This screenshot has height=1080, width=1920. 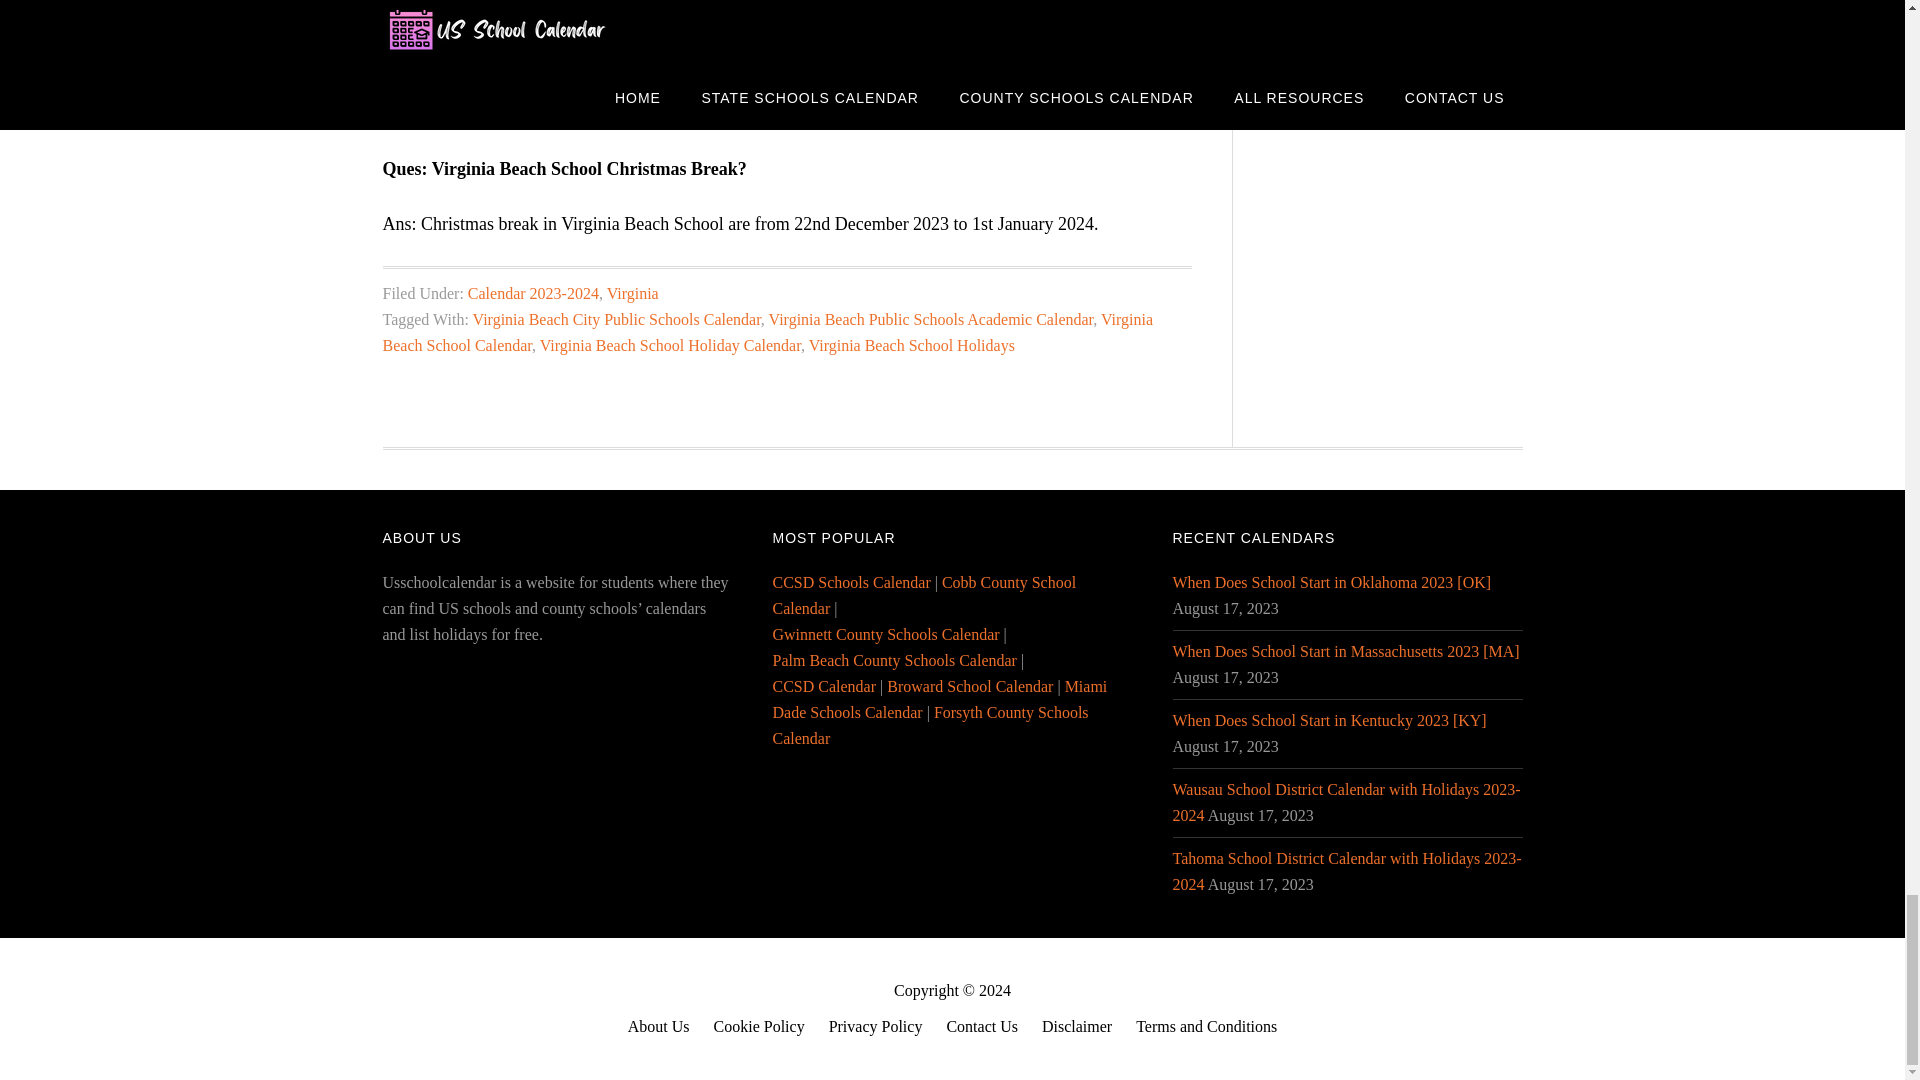 I want to click on Gwinnett County Schools Calendar, so click(x=884, y=634).